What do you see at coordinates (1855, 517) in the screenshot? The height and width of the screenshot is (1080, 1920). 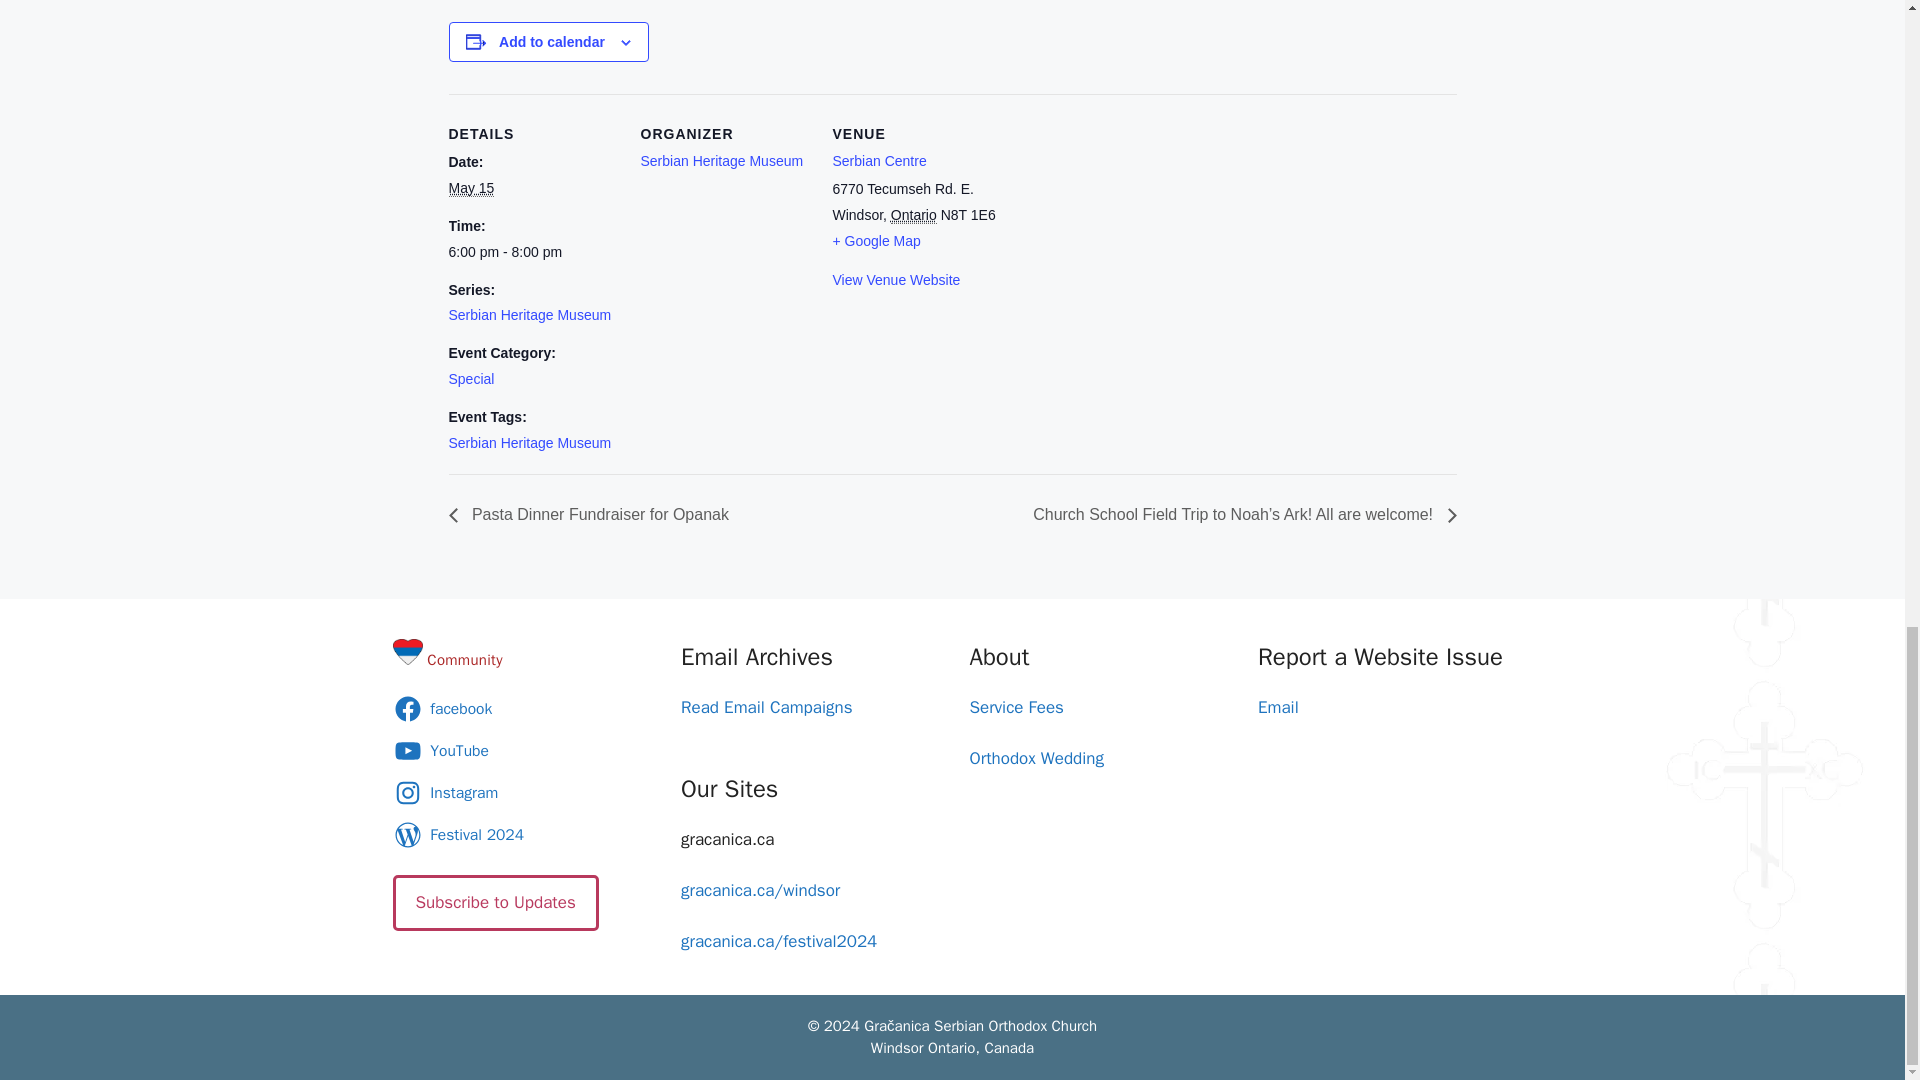 I see `Scroll back to top` at bounding box center [1855, 517].